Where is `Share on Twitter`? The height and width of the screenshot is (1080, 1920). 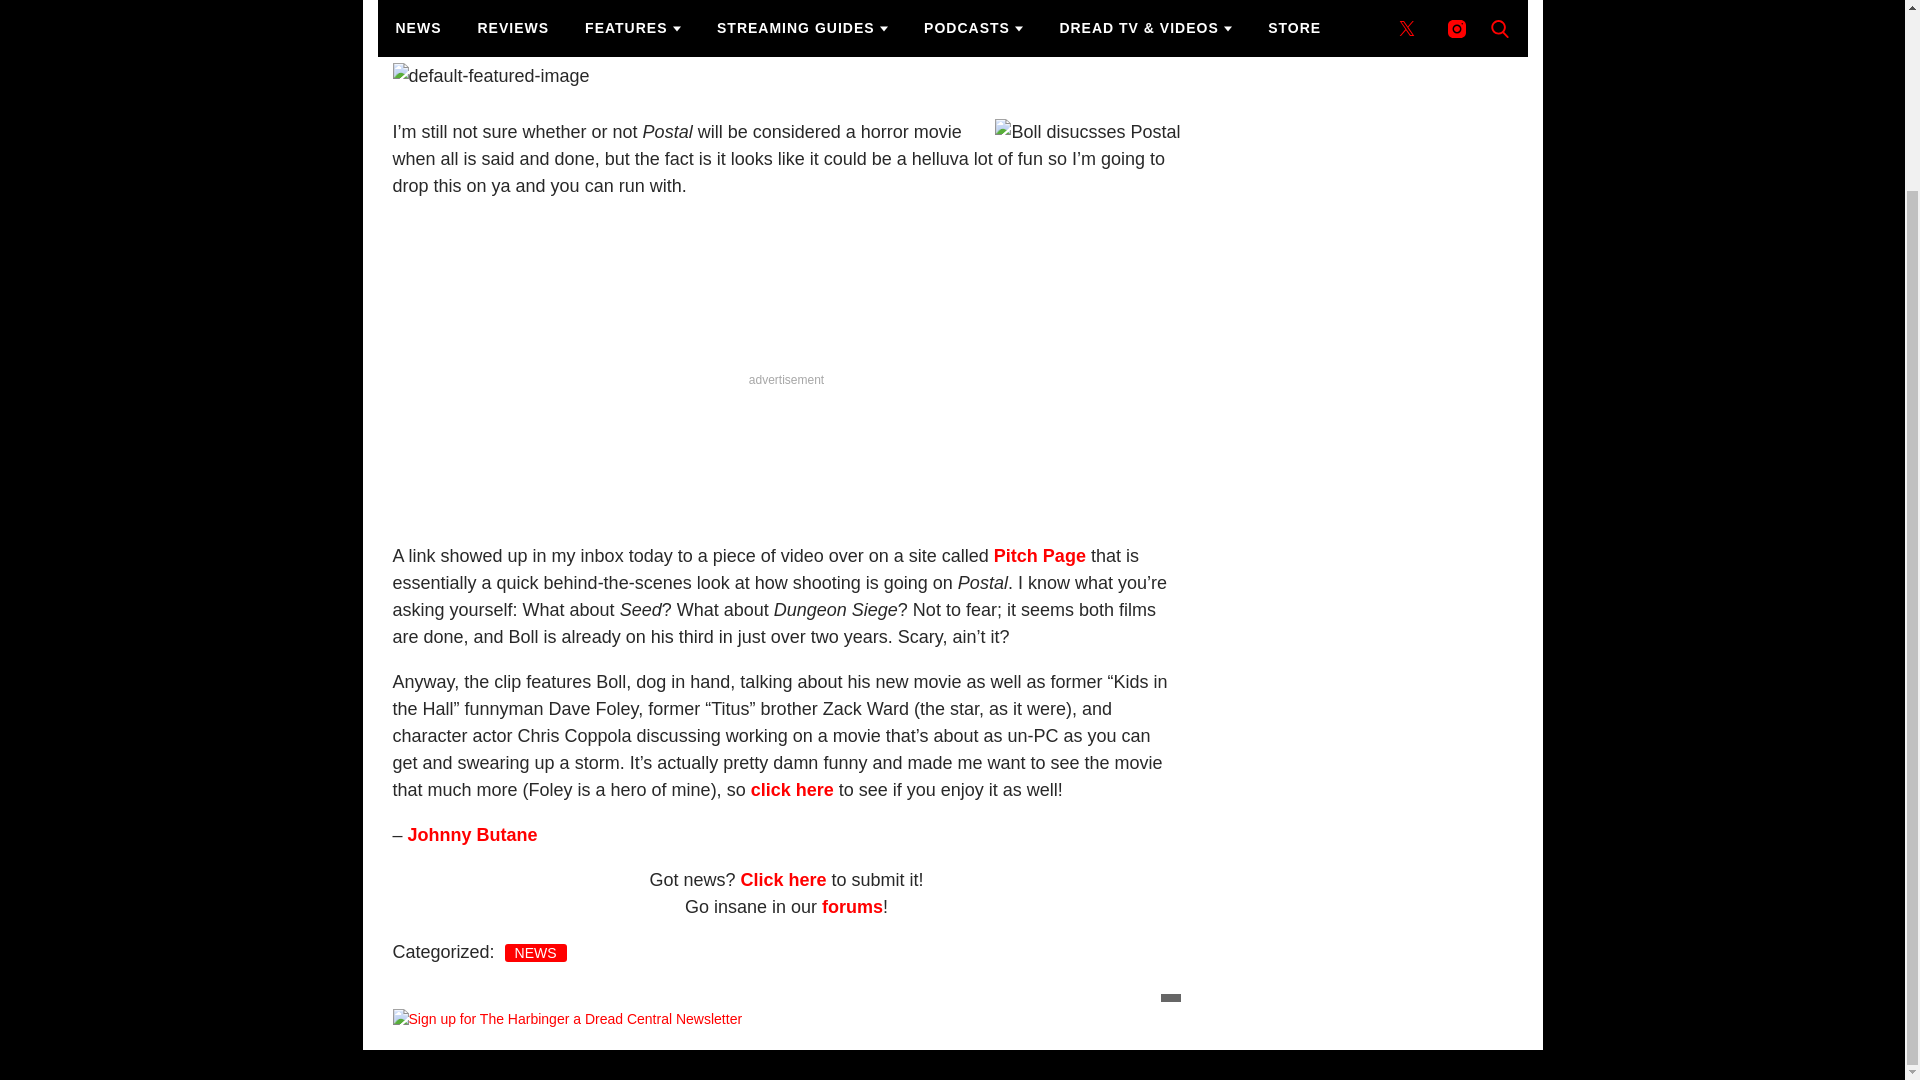
Share on Twitter is located at coordinates (942, 11).